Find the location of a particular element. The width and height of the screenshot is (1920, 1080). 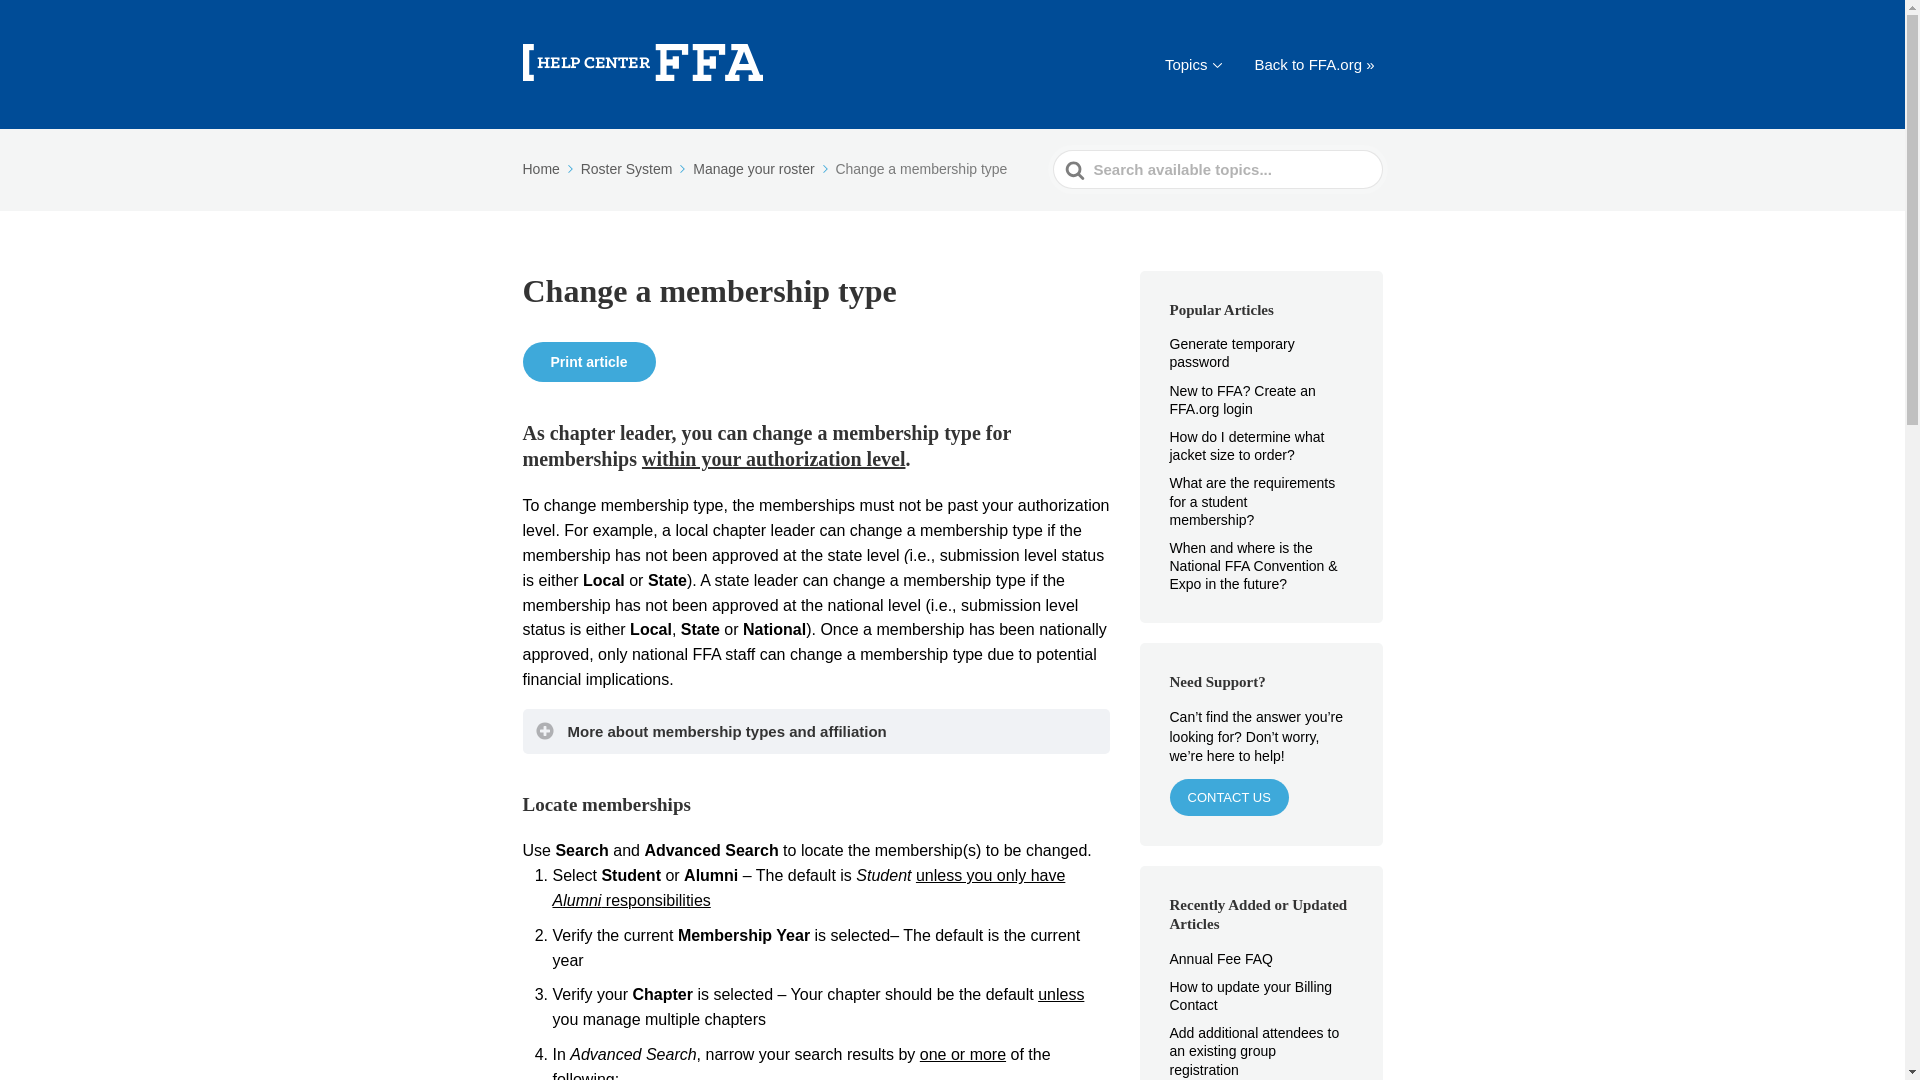

New to FFA? Create an FFA.org login is located at coordinates (1242, 400).